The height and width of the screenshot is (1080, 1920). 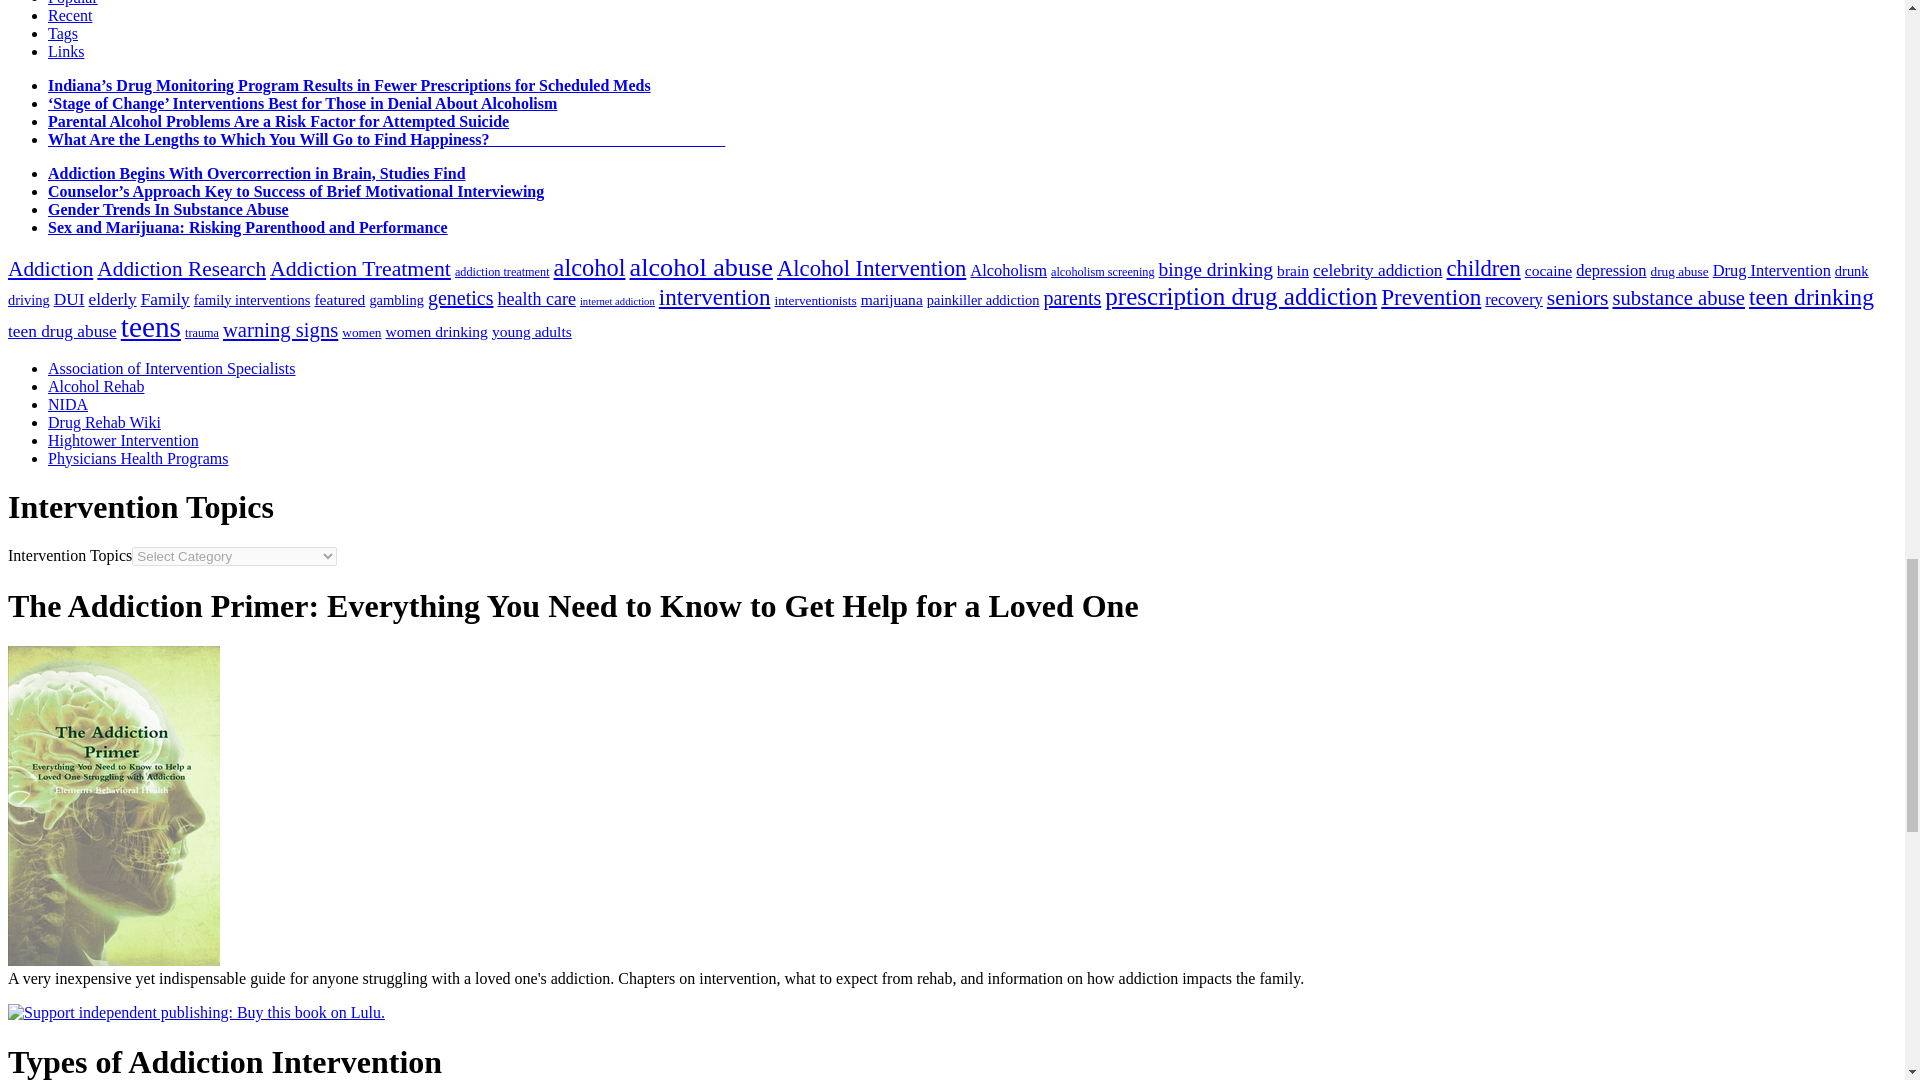 I want to click on Gender Trends In Substance Abuse, so click(x=168, y=209).